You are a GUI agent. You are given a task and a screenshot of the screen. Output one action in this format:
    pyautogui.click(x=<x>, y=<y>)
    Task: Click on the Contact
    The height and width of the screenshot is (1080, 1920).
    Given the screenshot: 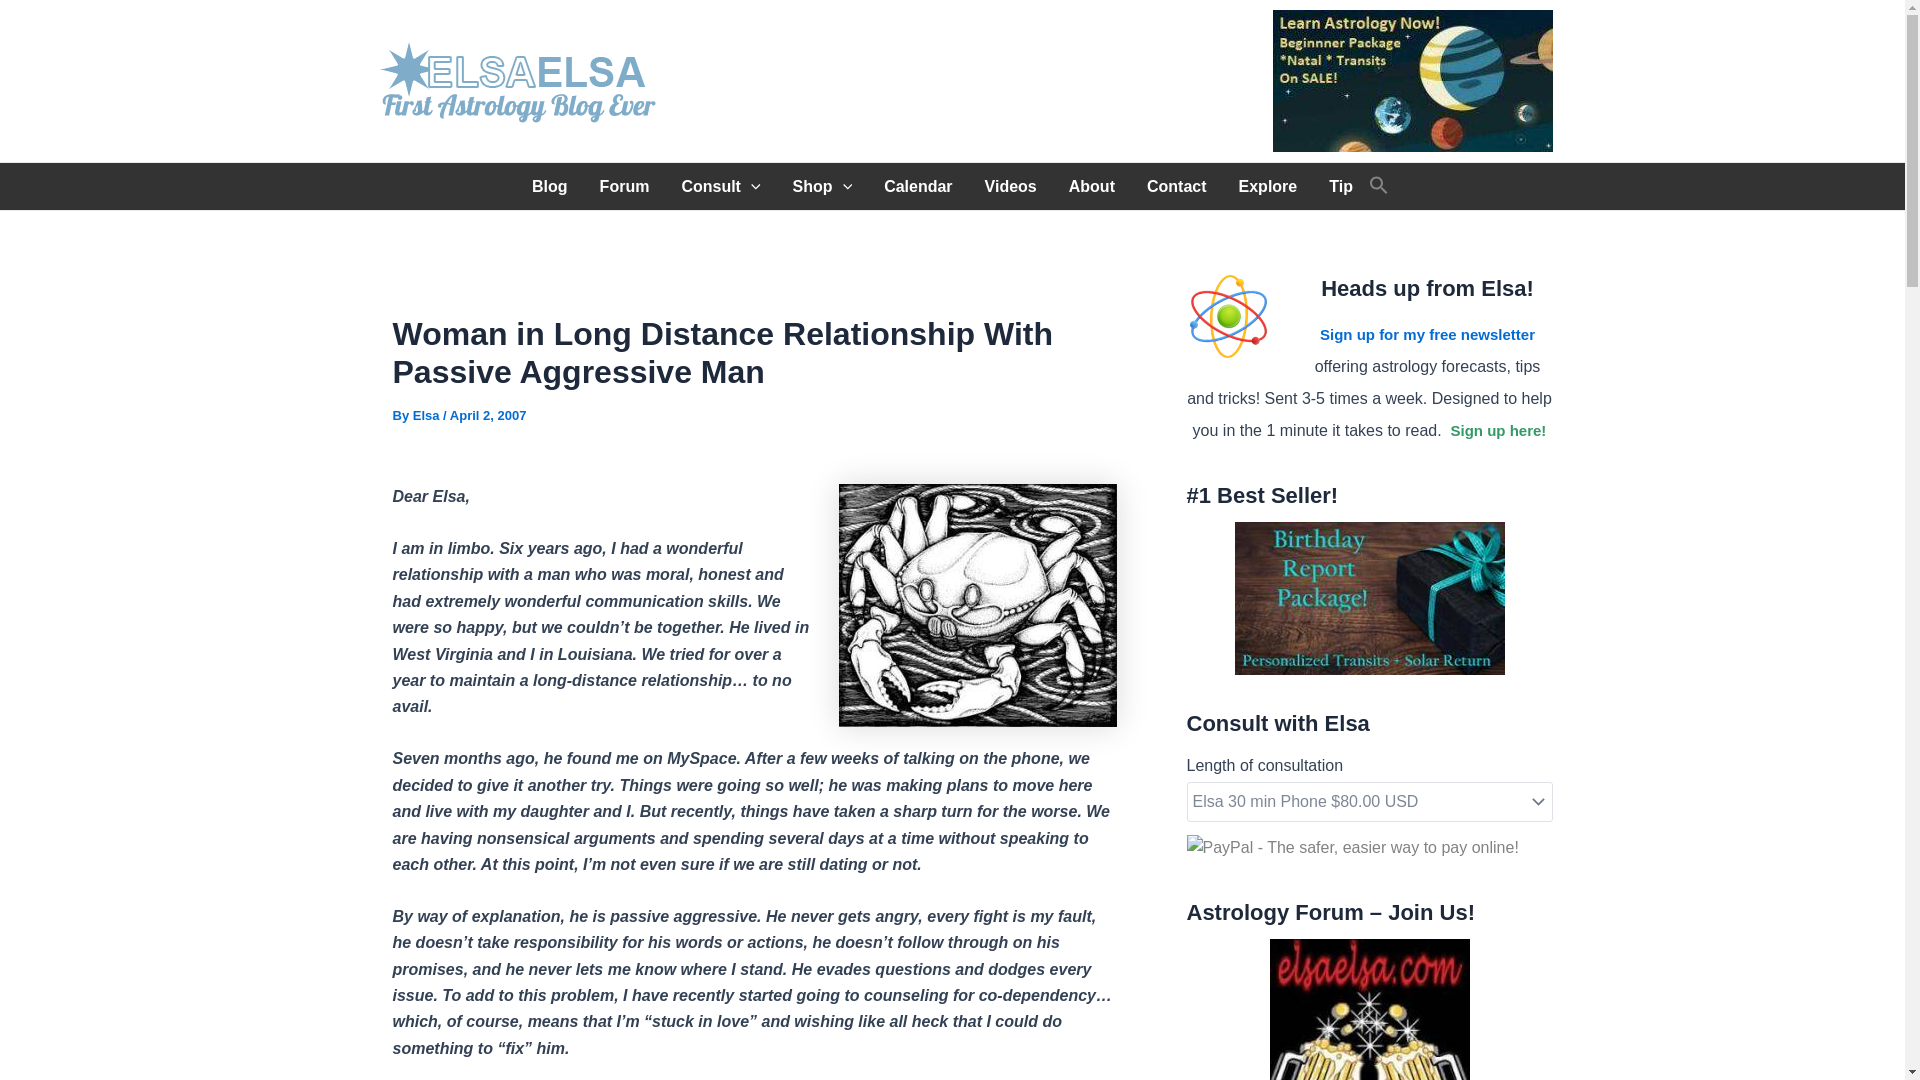 What is the action you would take?
    pyautogui.click(x=1176, y=186)
    